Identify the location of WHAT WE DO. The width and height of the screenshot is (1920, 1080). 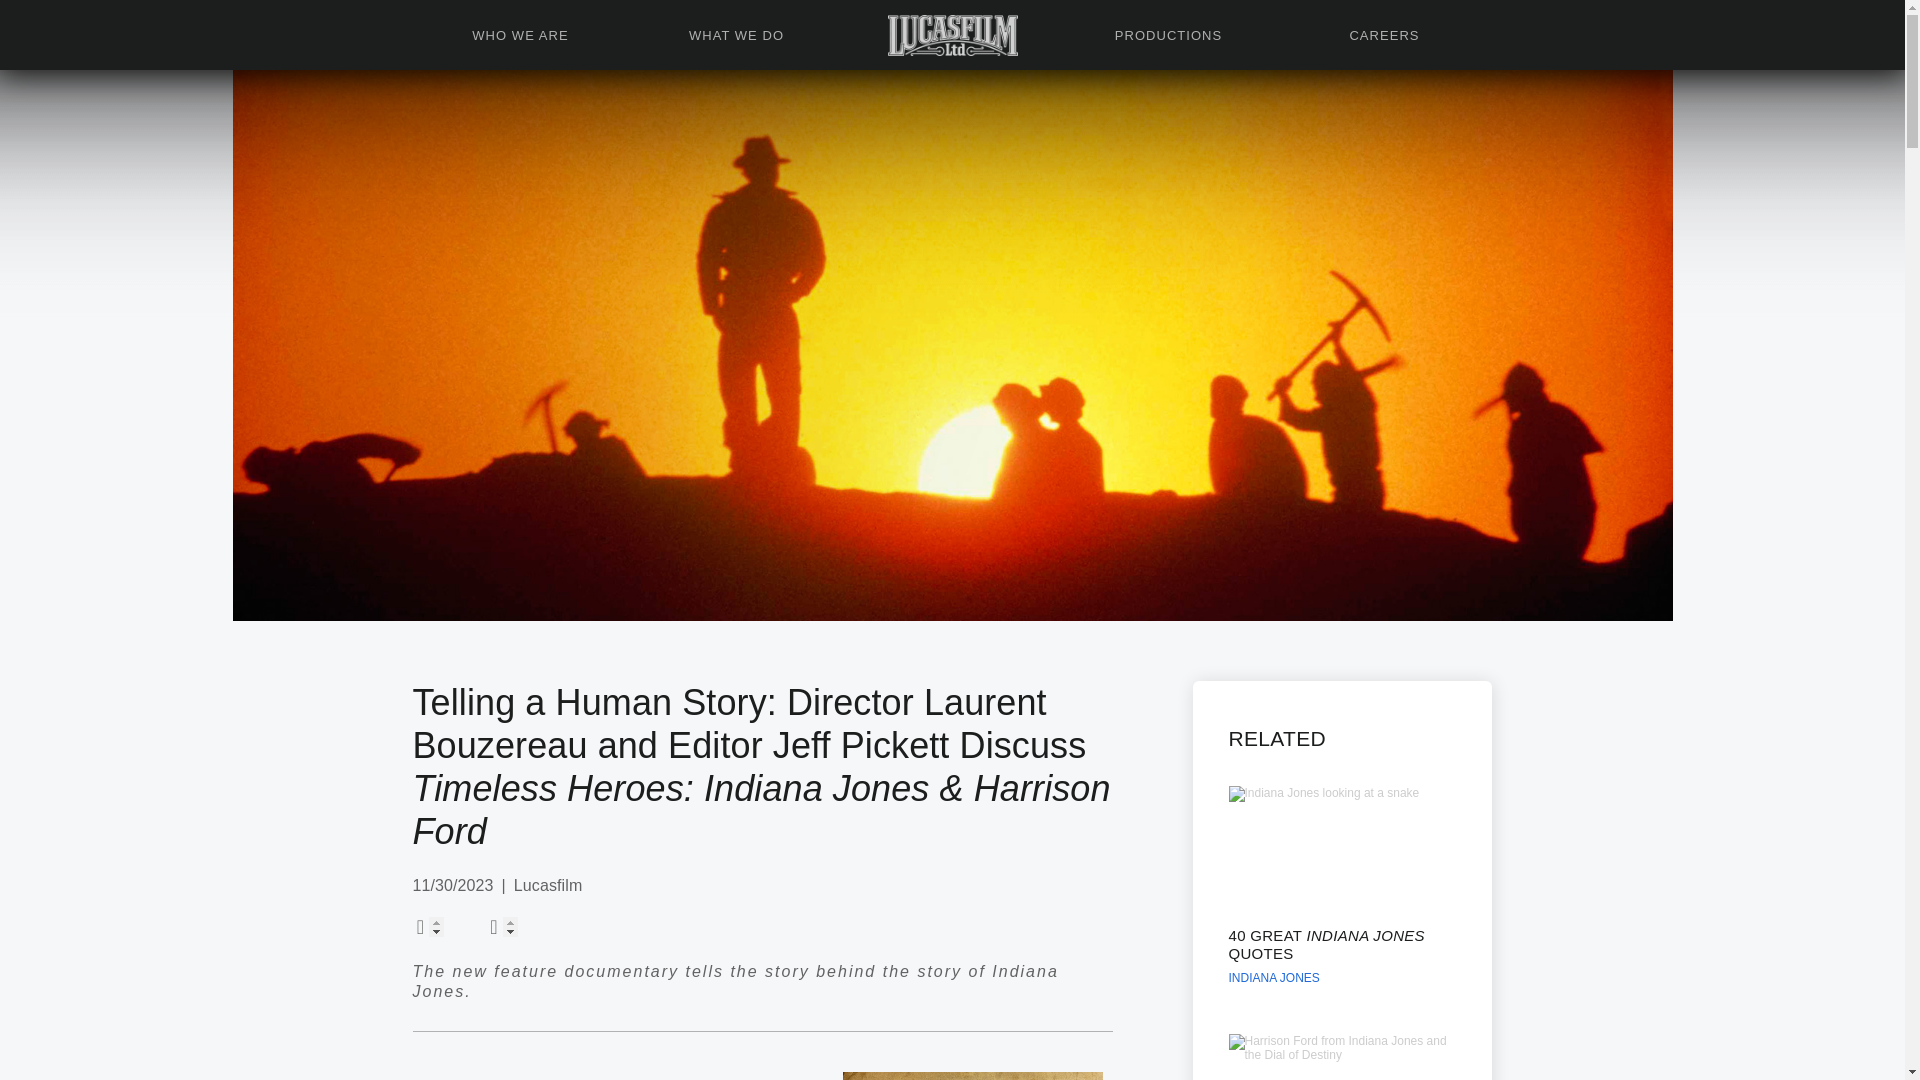
(736, 35).